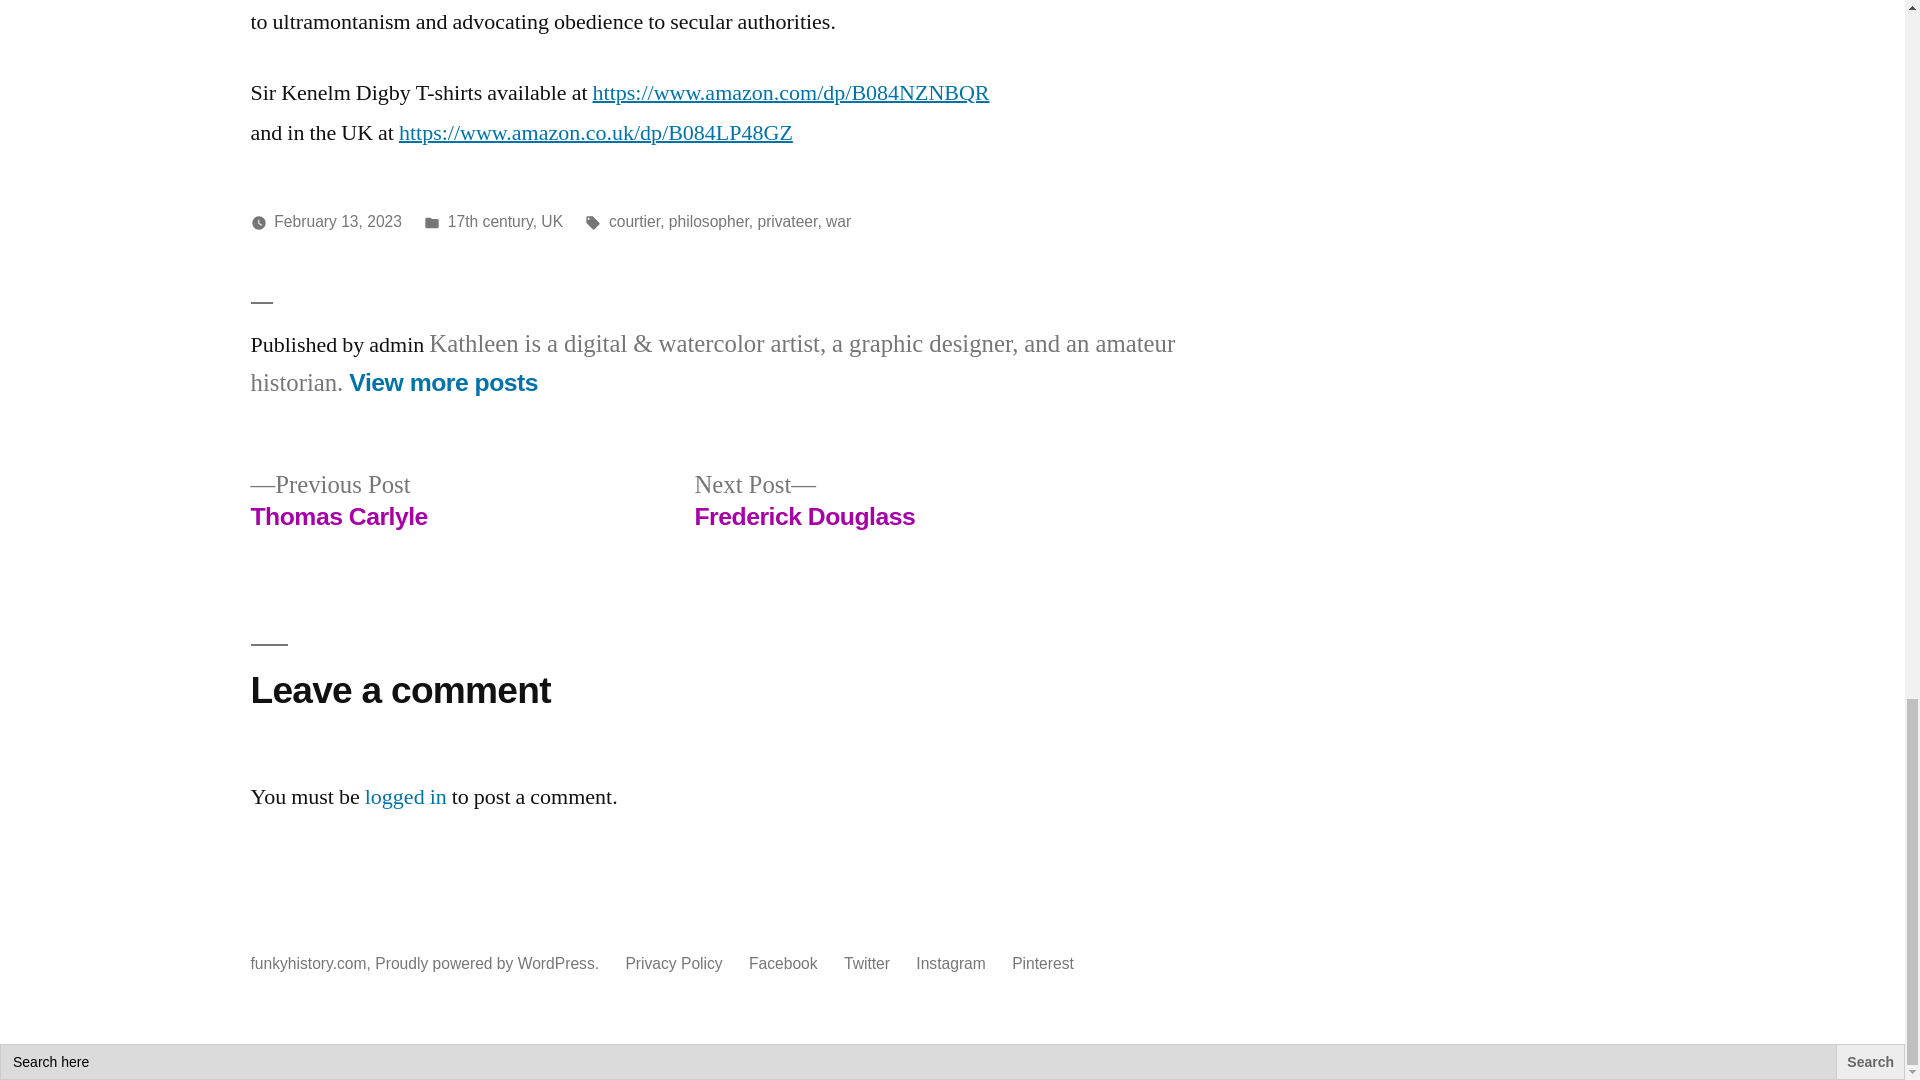 The width and height of the screenshot is (1920, 1080). What do you see at coordinates (490, 221) in the screenshot?
I see `17th century` at bounding box center [490, 221].